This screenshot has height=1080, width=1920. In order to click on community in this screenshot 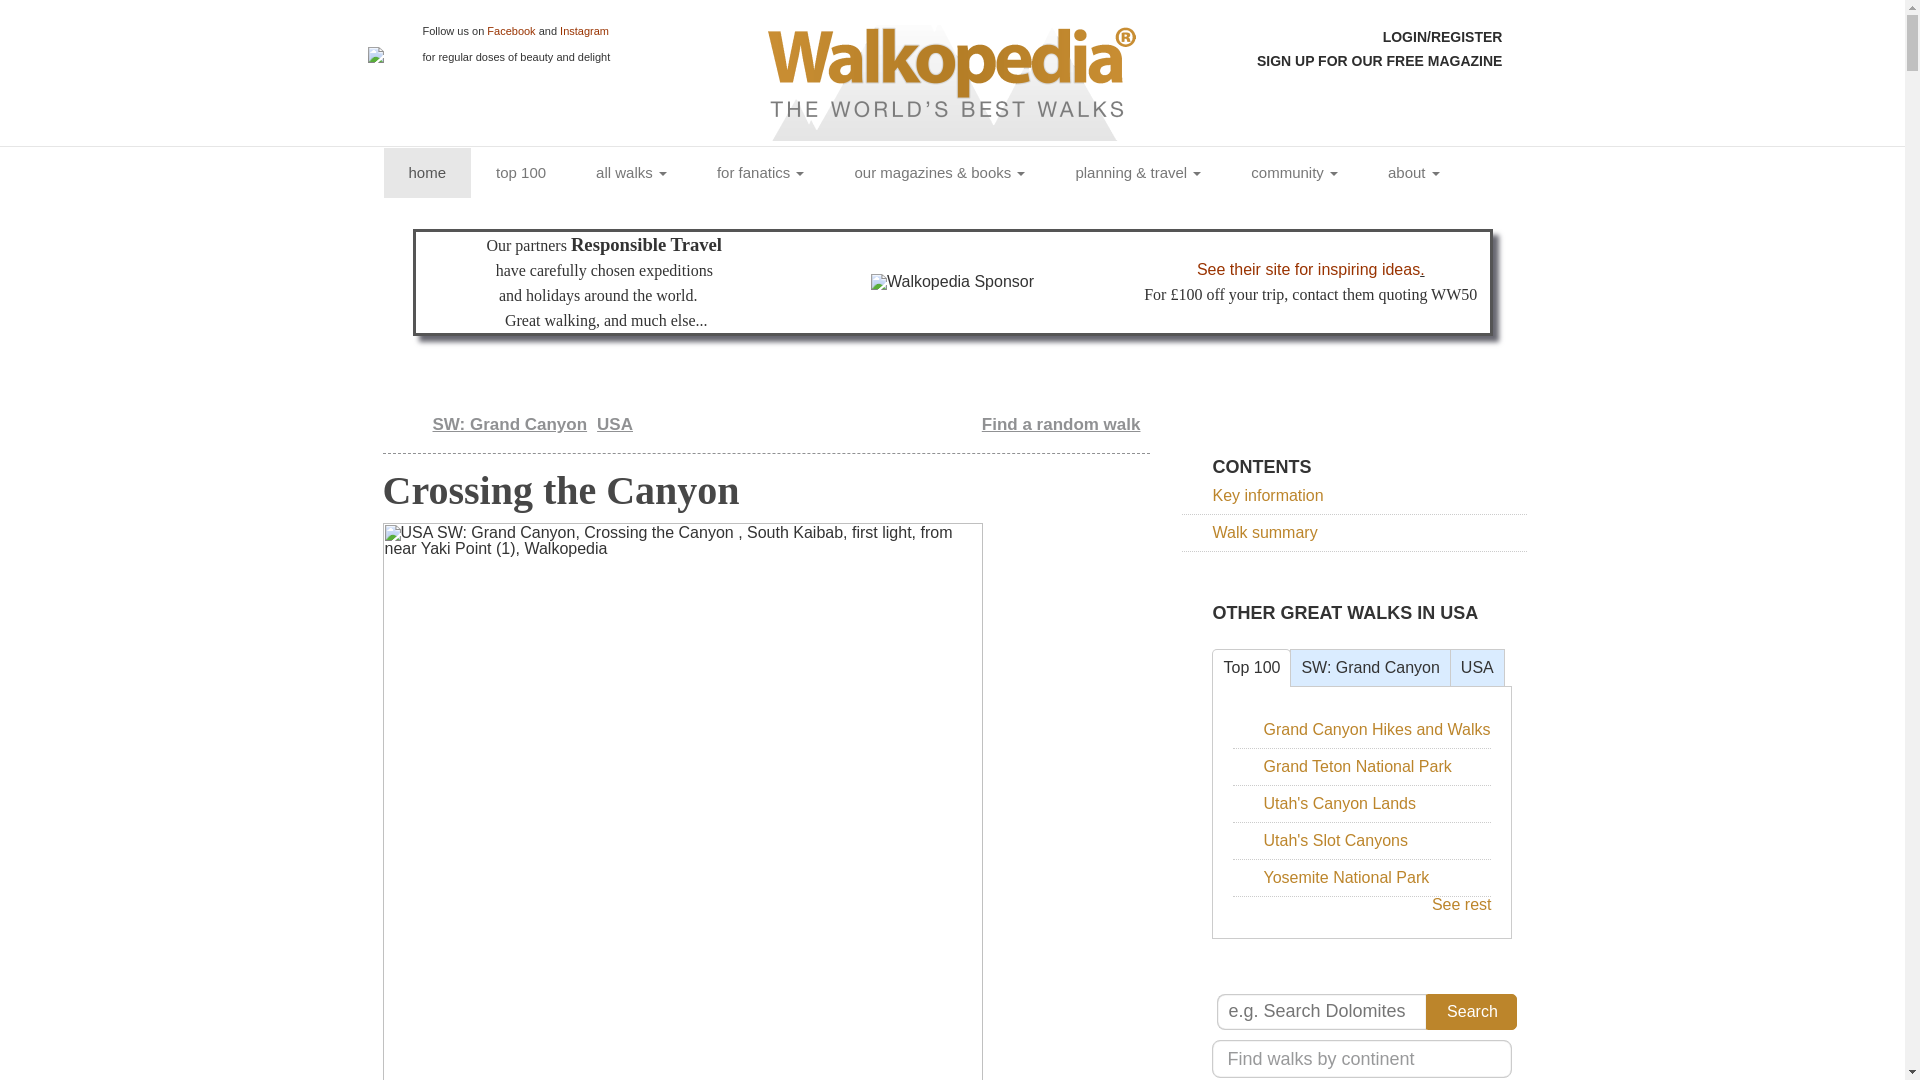, I will do `click(1294, 172)`.